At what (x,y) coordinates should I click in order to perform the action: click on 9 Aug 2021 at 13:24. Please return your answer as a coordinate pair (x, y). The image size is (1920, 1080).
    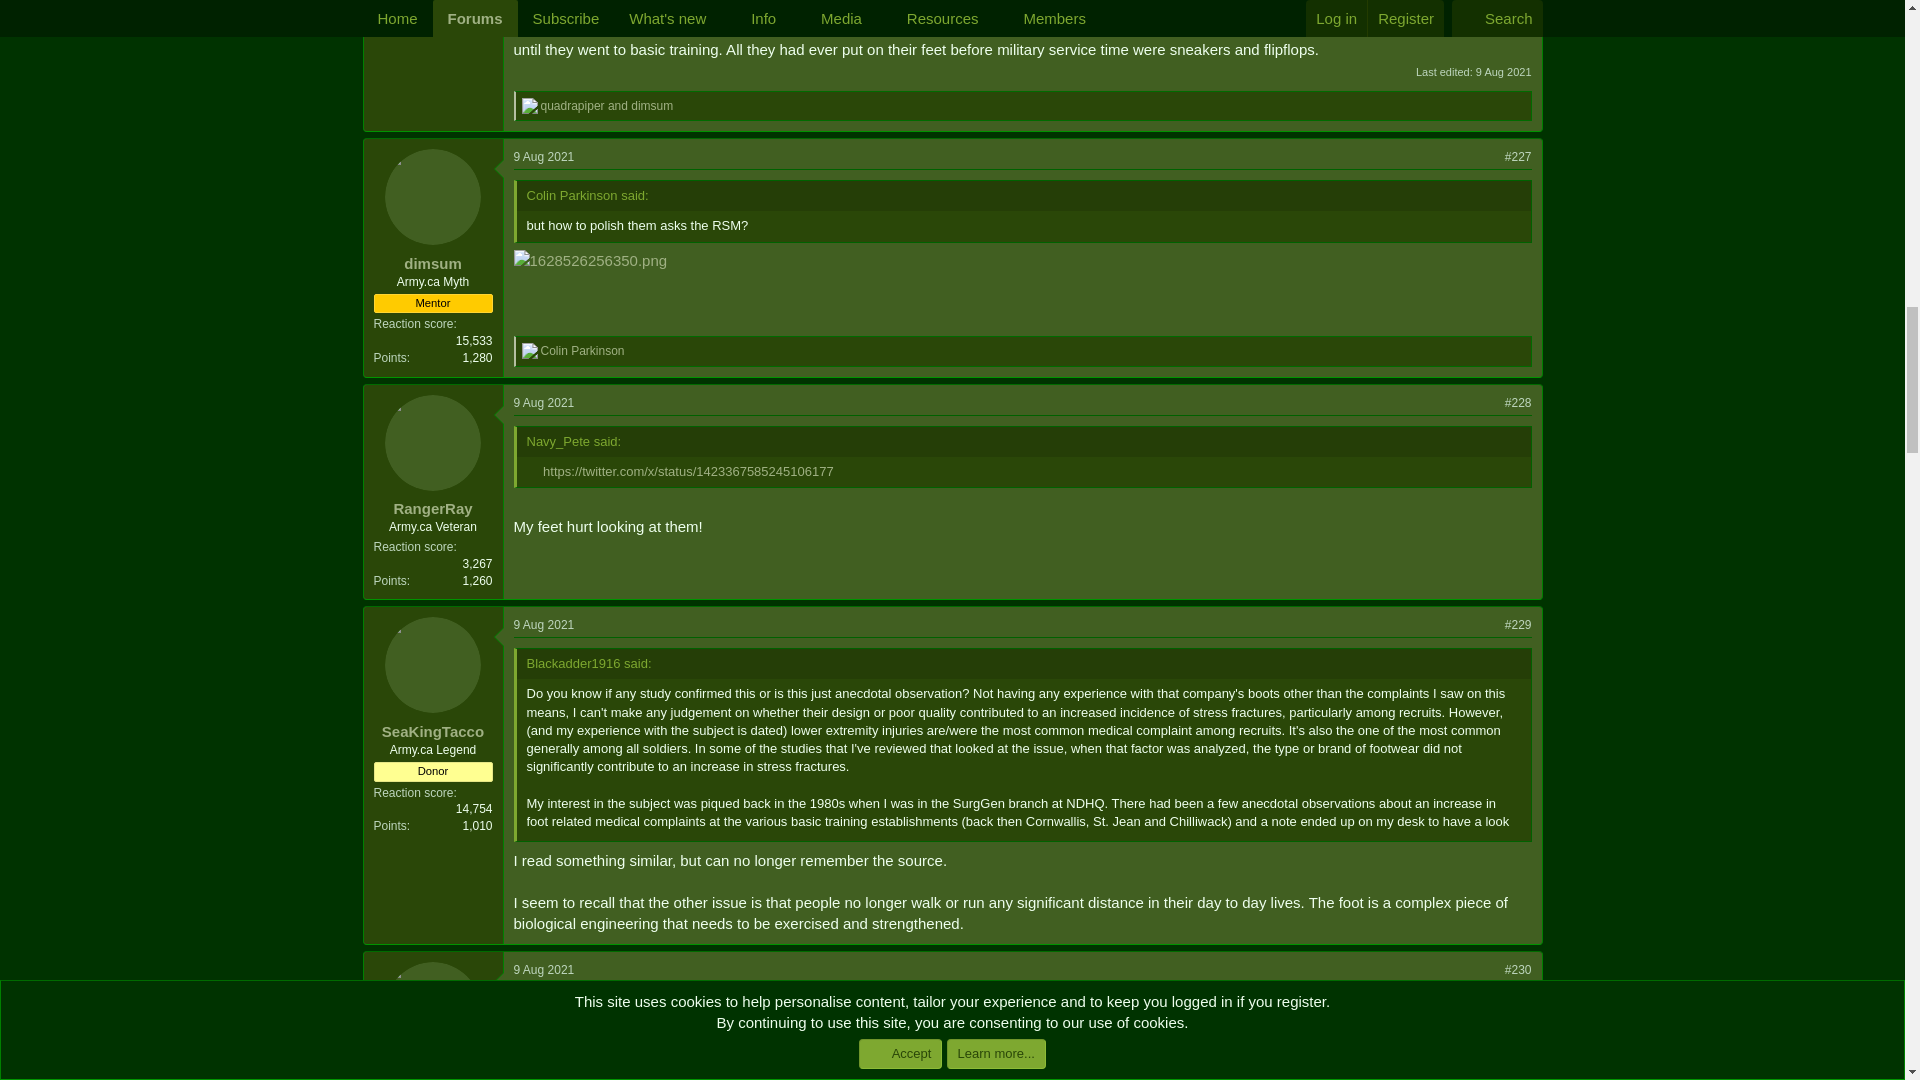
    Looking at the image, I should click on (544, 157).